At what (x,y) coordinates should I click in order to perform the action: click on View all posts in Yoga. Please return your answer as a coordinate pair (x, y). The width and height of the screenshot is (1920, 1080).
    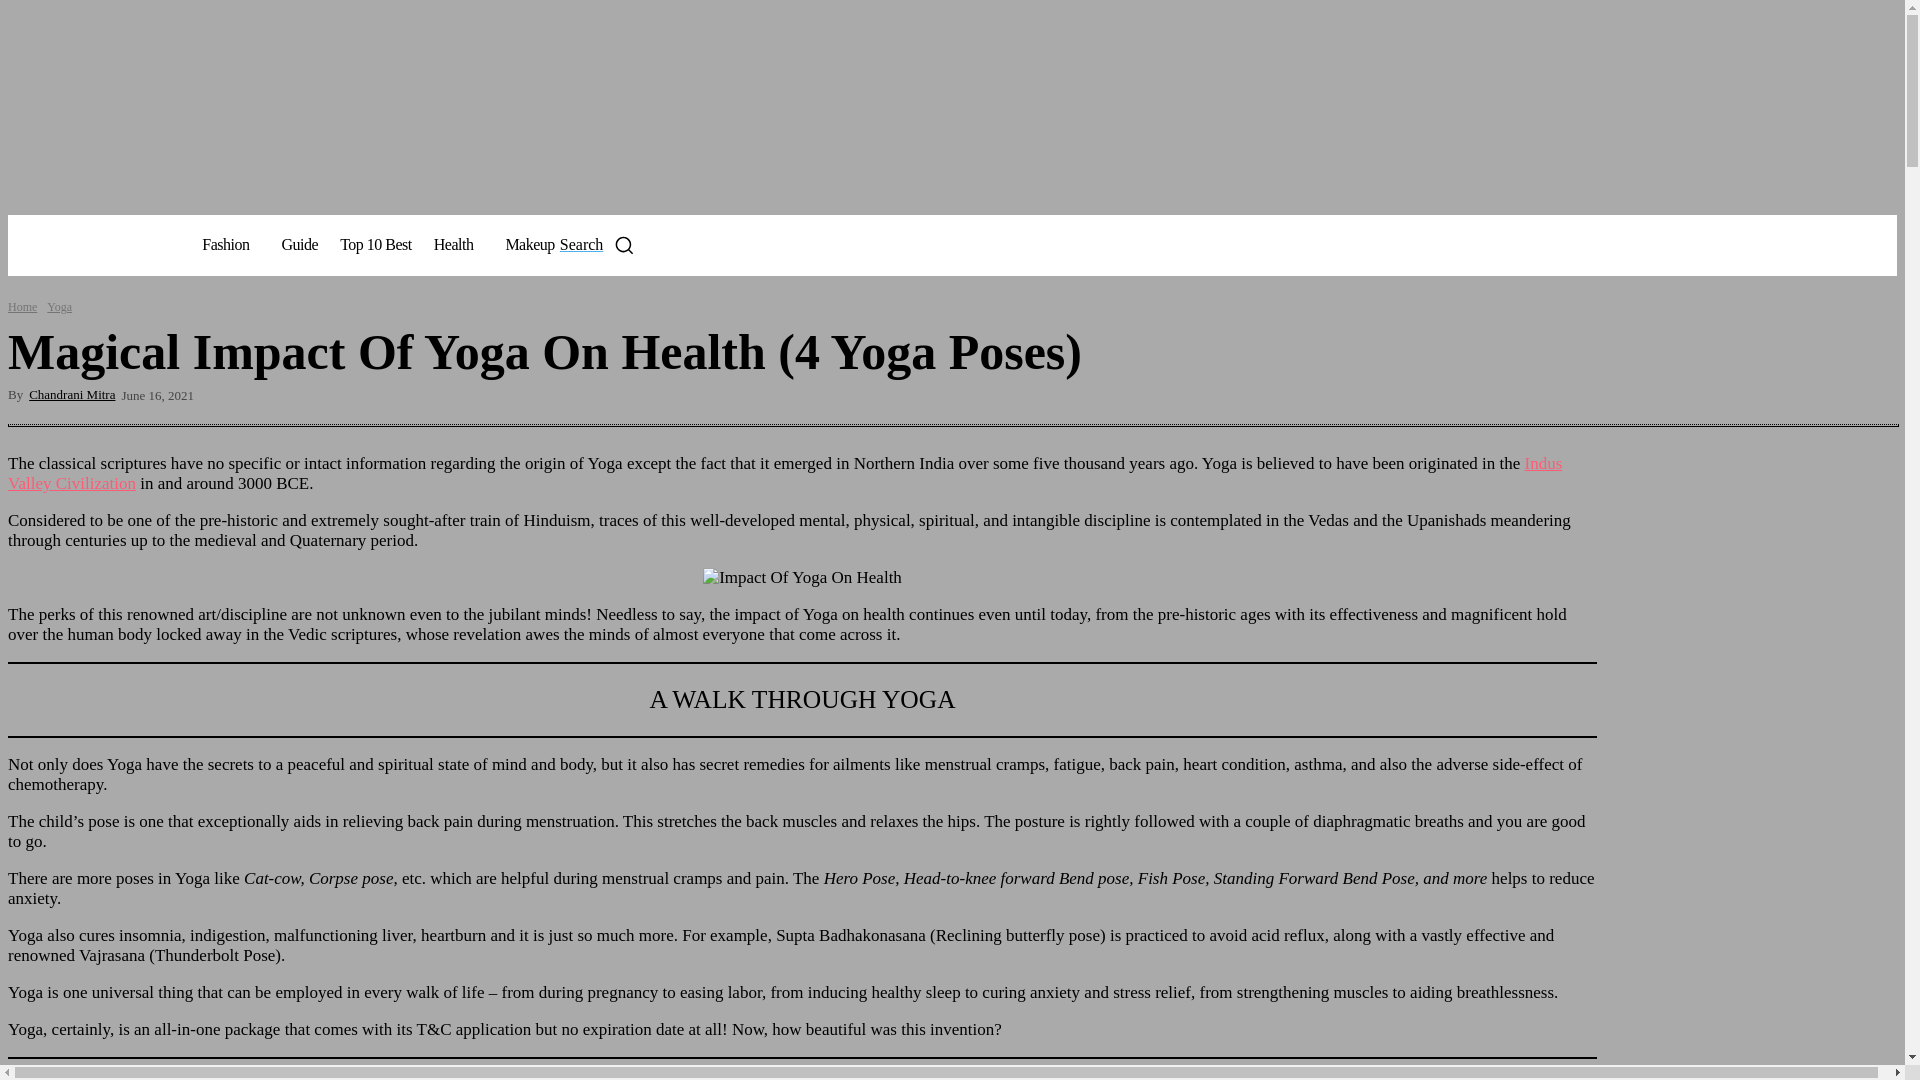
    Looking at the image, I should click on (59, 307).